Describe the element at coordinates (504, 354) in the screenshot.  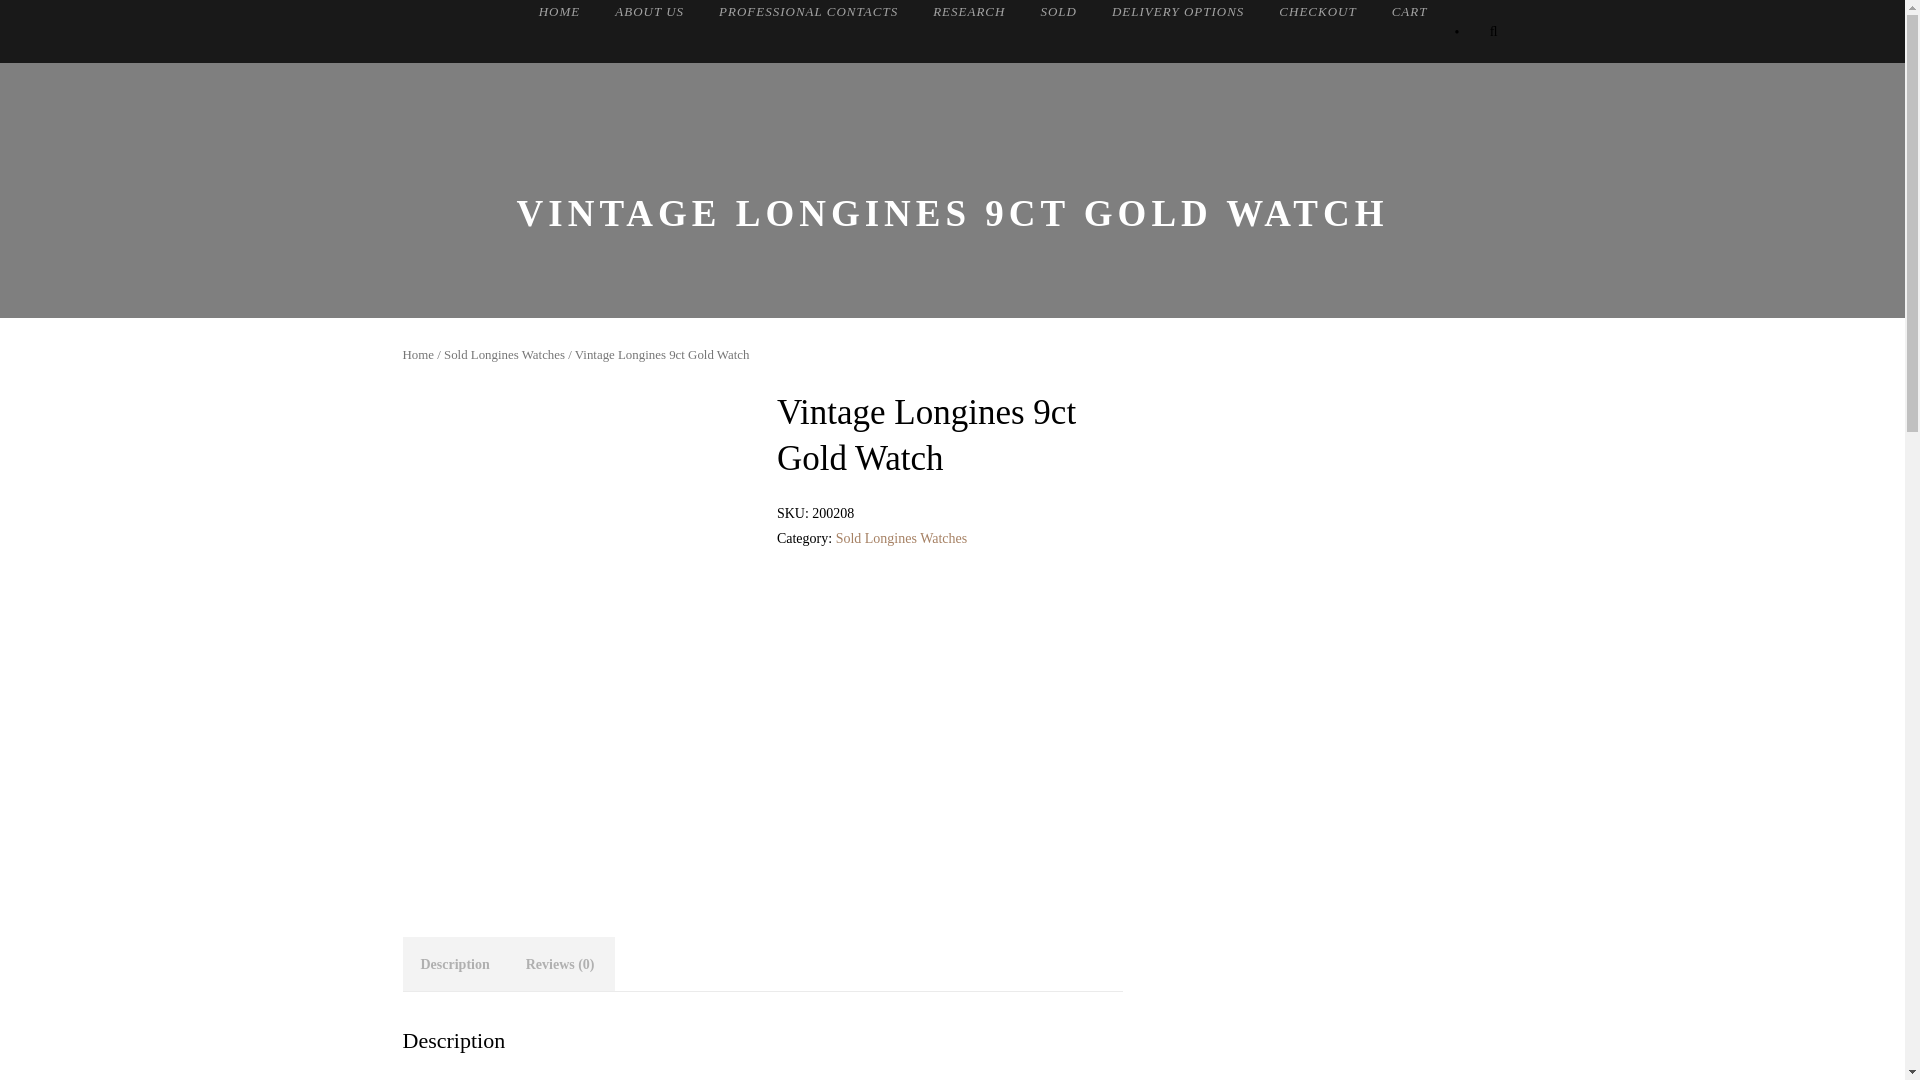
I see `Sold Longines Watches` at that location.